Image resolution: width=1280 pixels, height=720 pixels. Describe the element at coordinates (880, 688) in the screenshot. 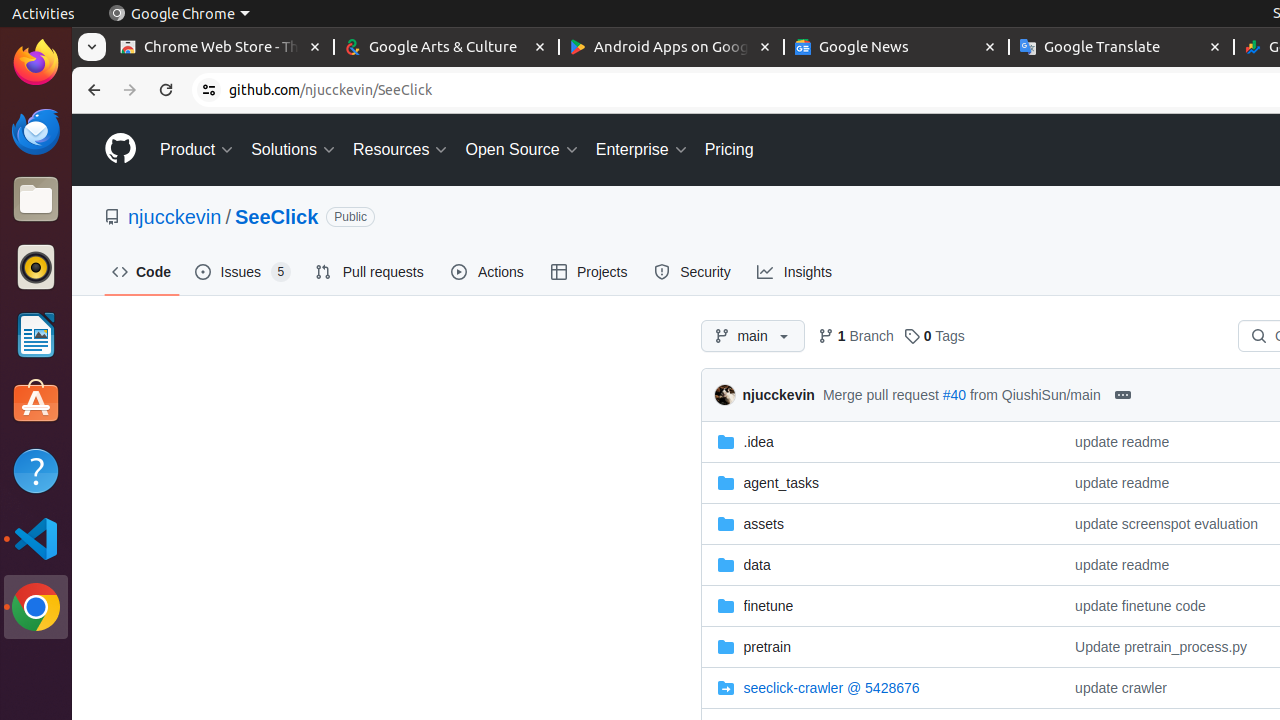

I see `seeclick-crawler, (Submodule)` at that location.